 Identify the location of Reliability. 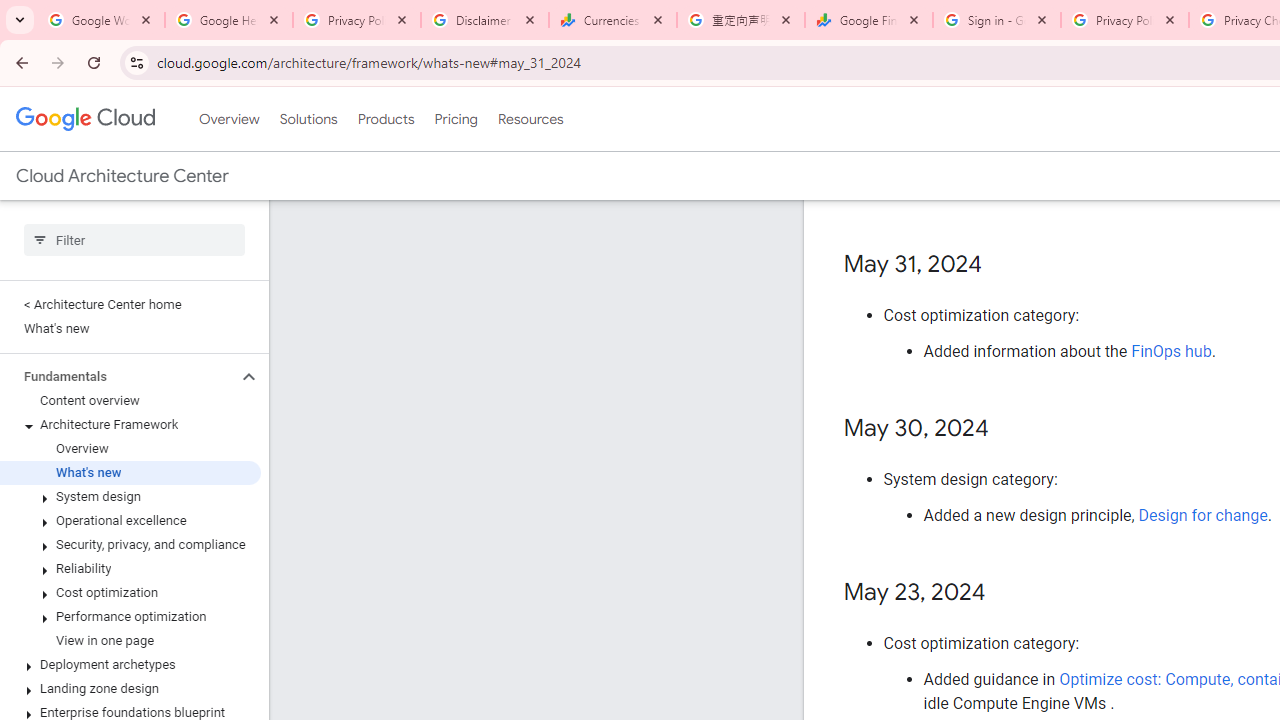
(130, 569).